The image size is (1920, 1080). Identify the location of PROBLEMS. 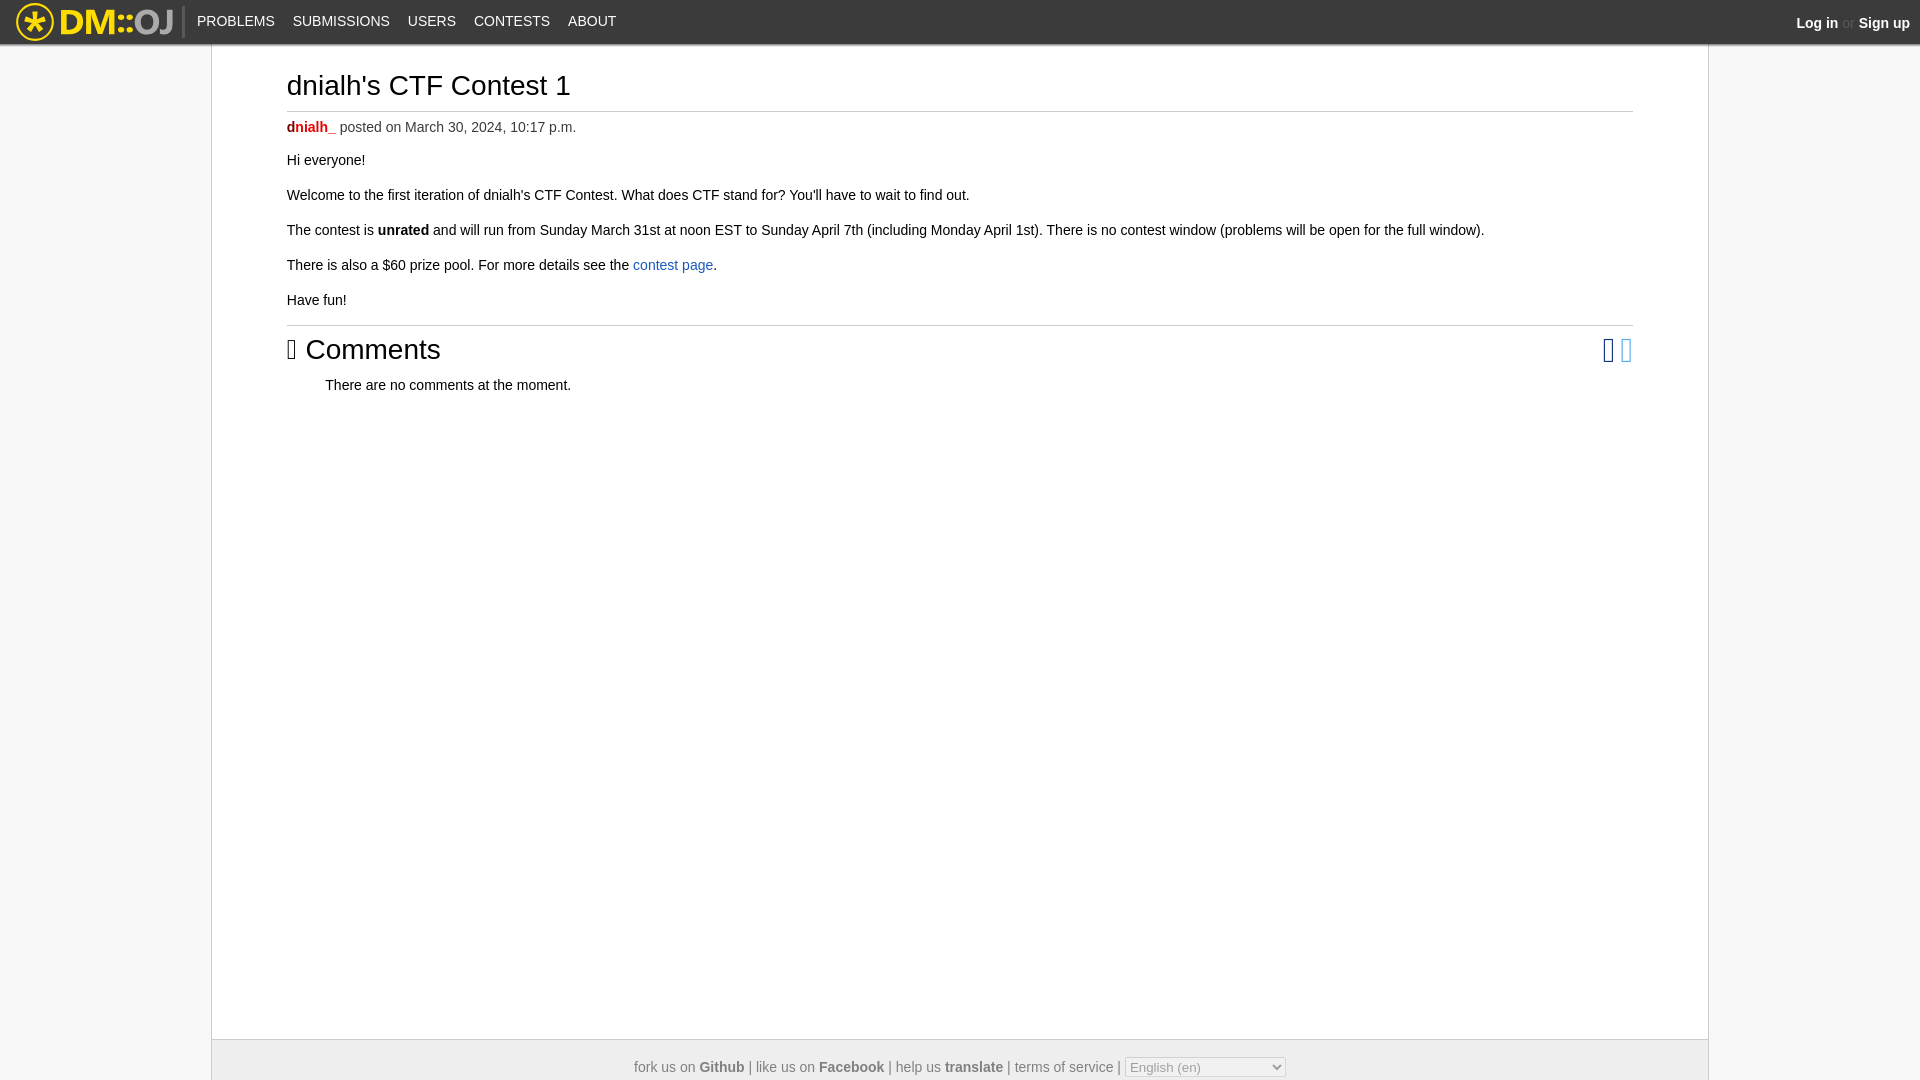
(236, 22).